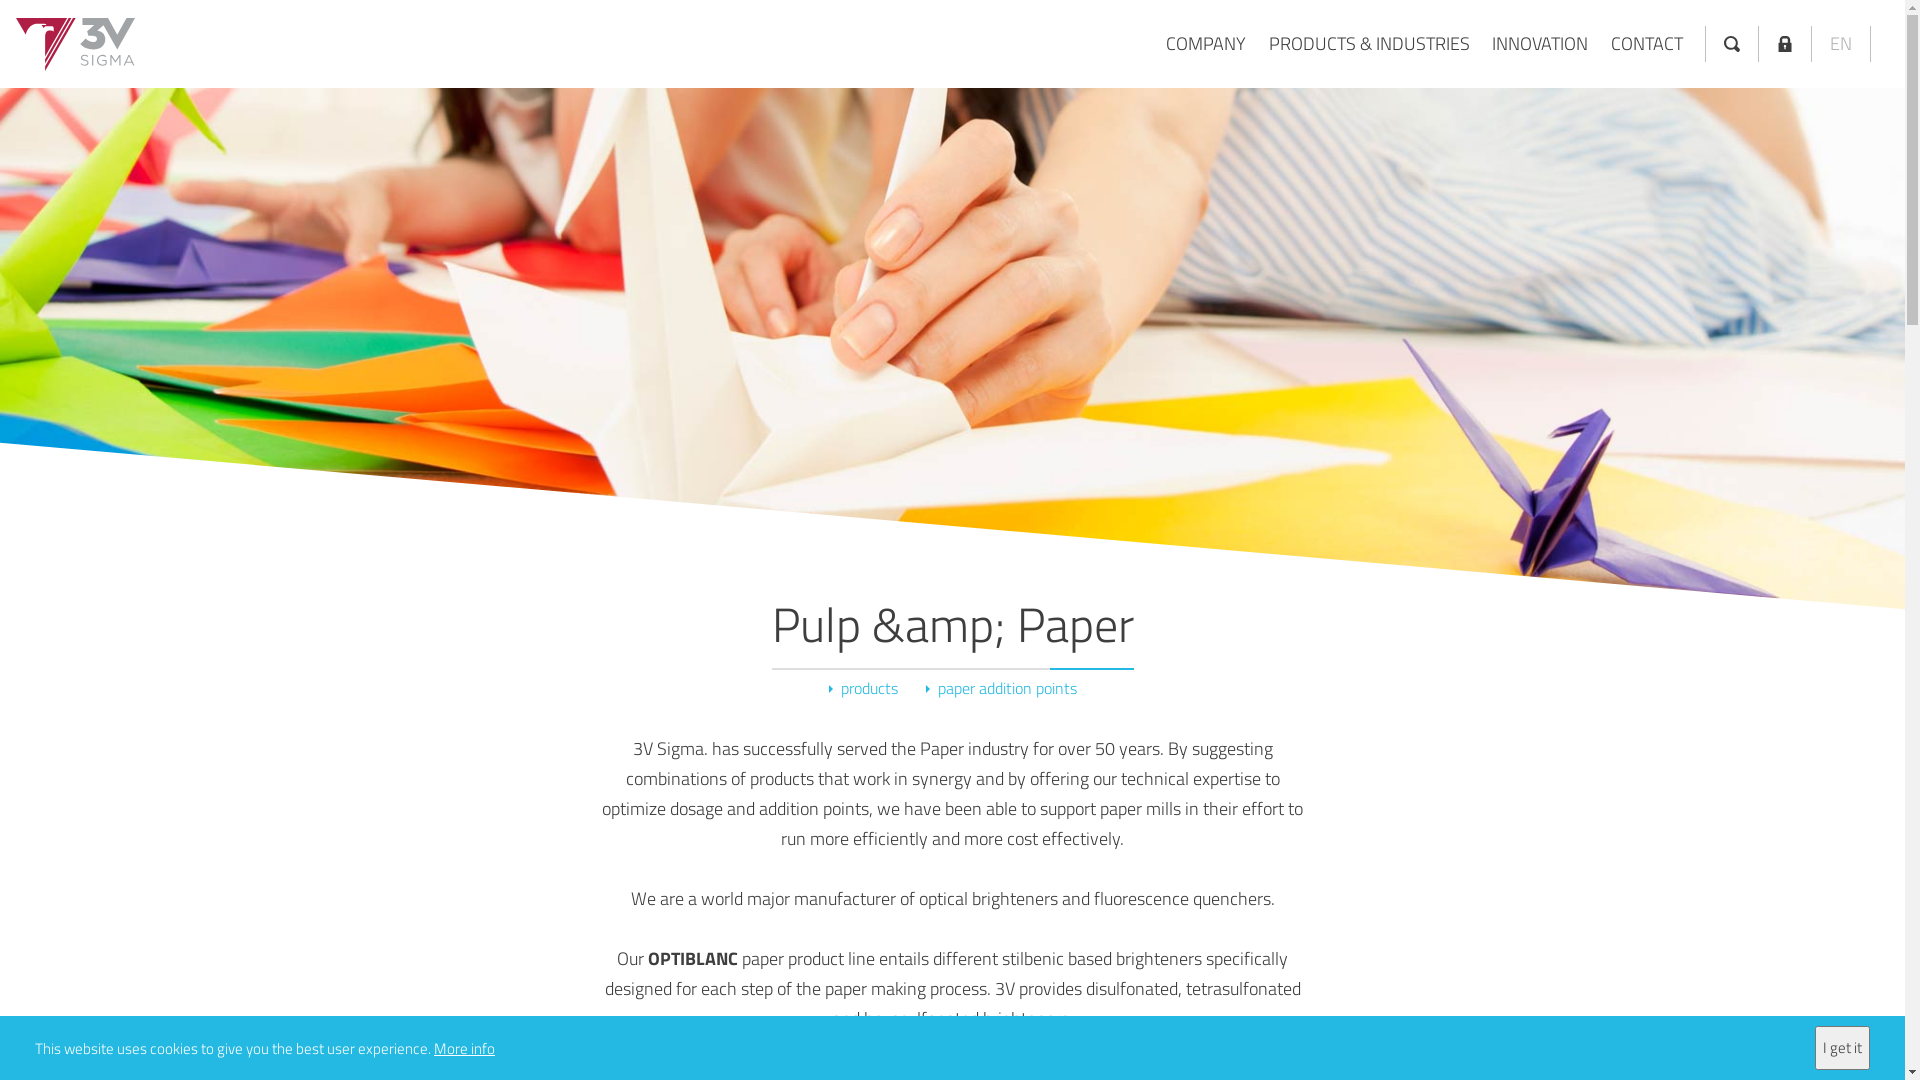  What do you see at coordinates (464, 1048) in the screenshot?
I see `More info` at bounding box center [464, 1048].